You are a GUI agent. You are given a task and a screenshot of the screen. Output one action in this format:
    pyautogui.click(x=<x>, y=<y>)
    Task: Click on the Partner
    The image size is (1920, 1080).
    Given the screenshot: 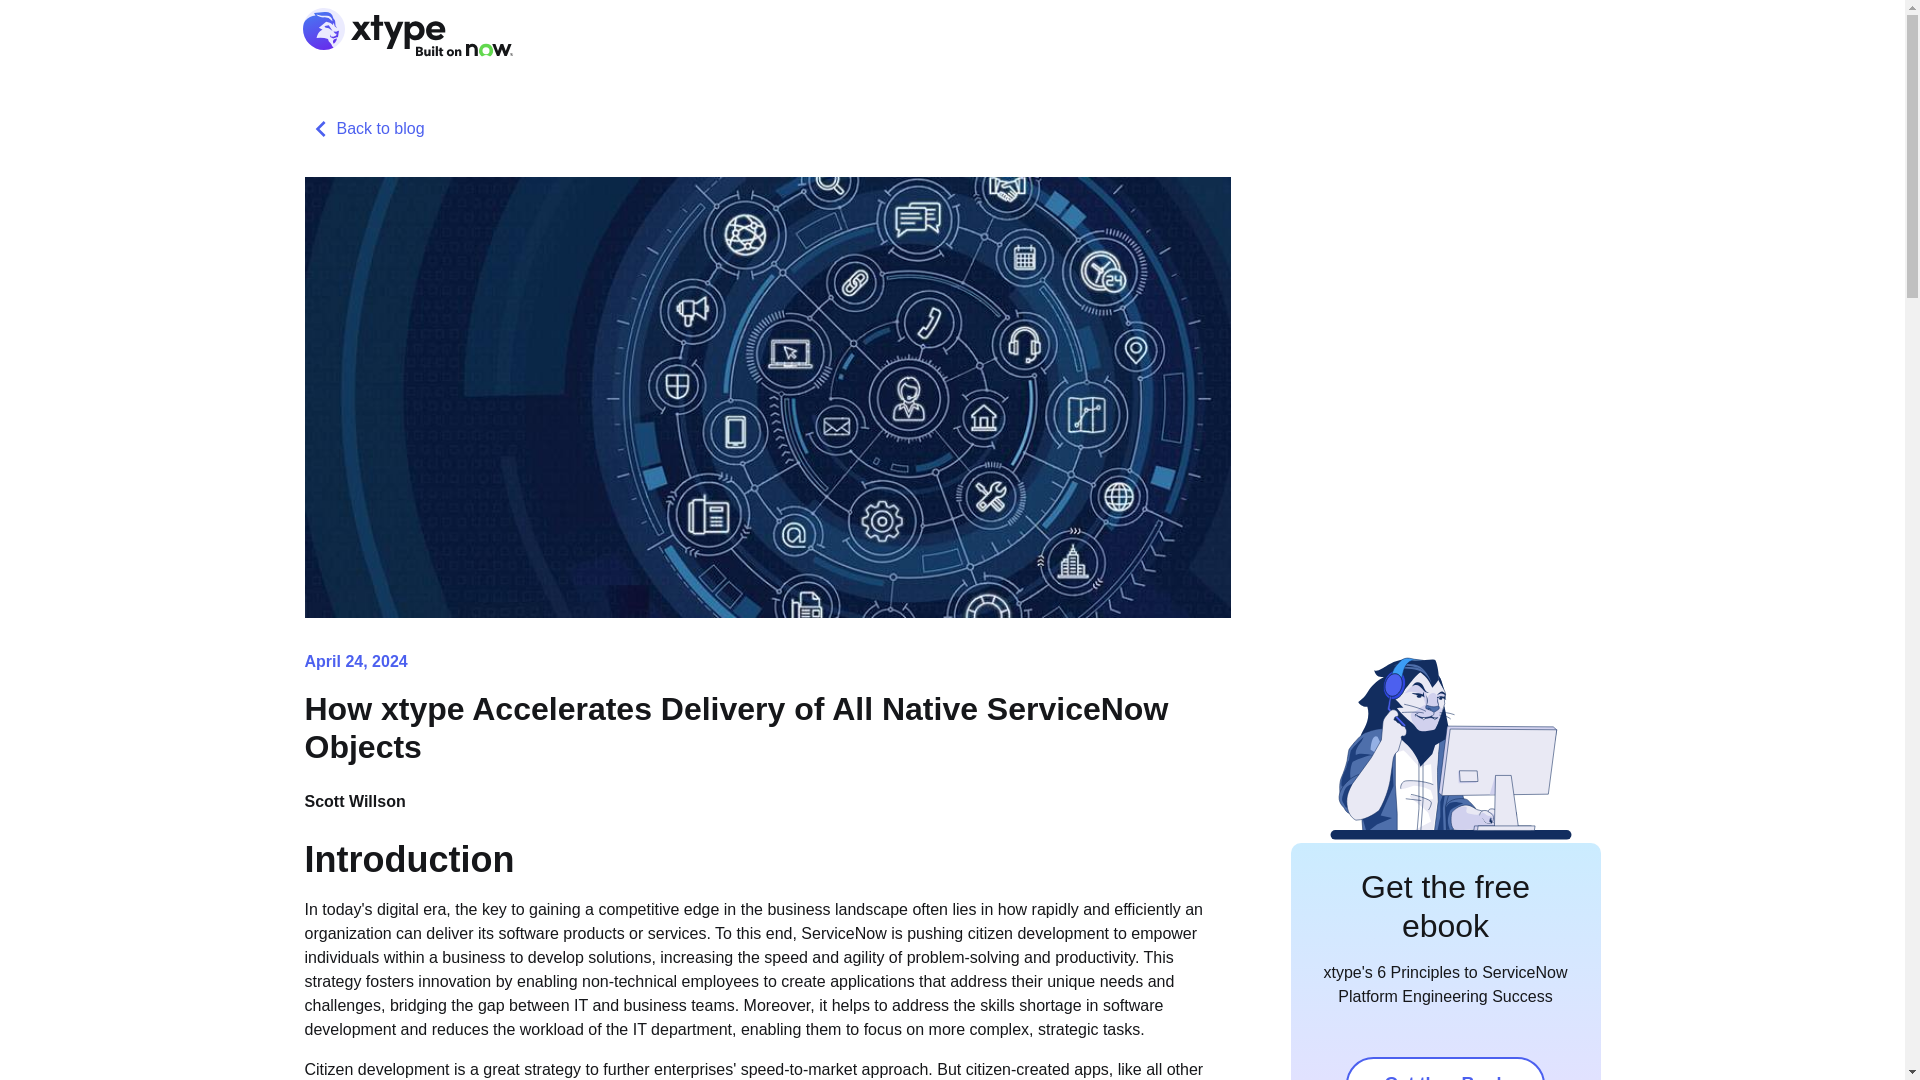 What is the action you would take?
    pyautogui.click(x=1564, y=32)
    